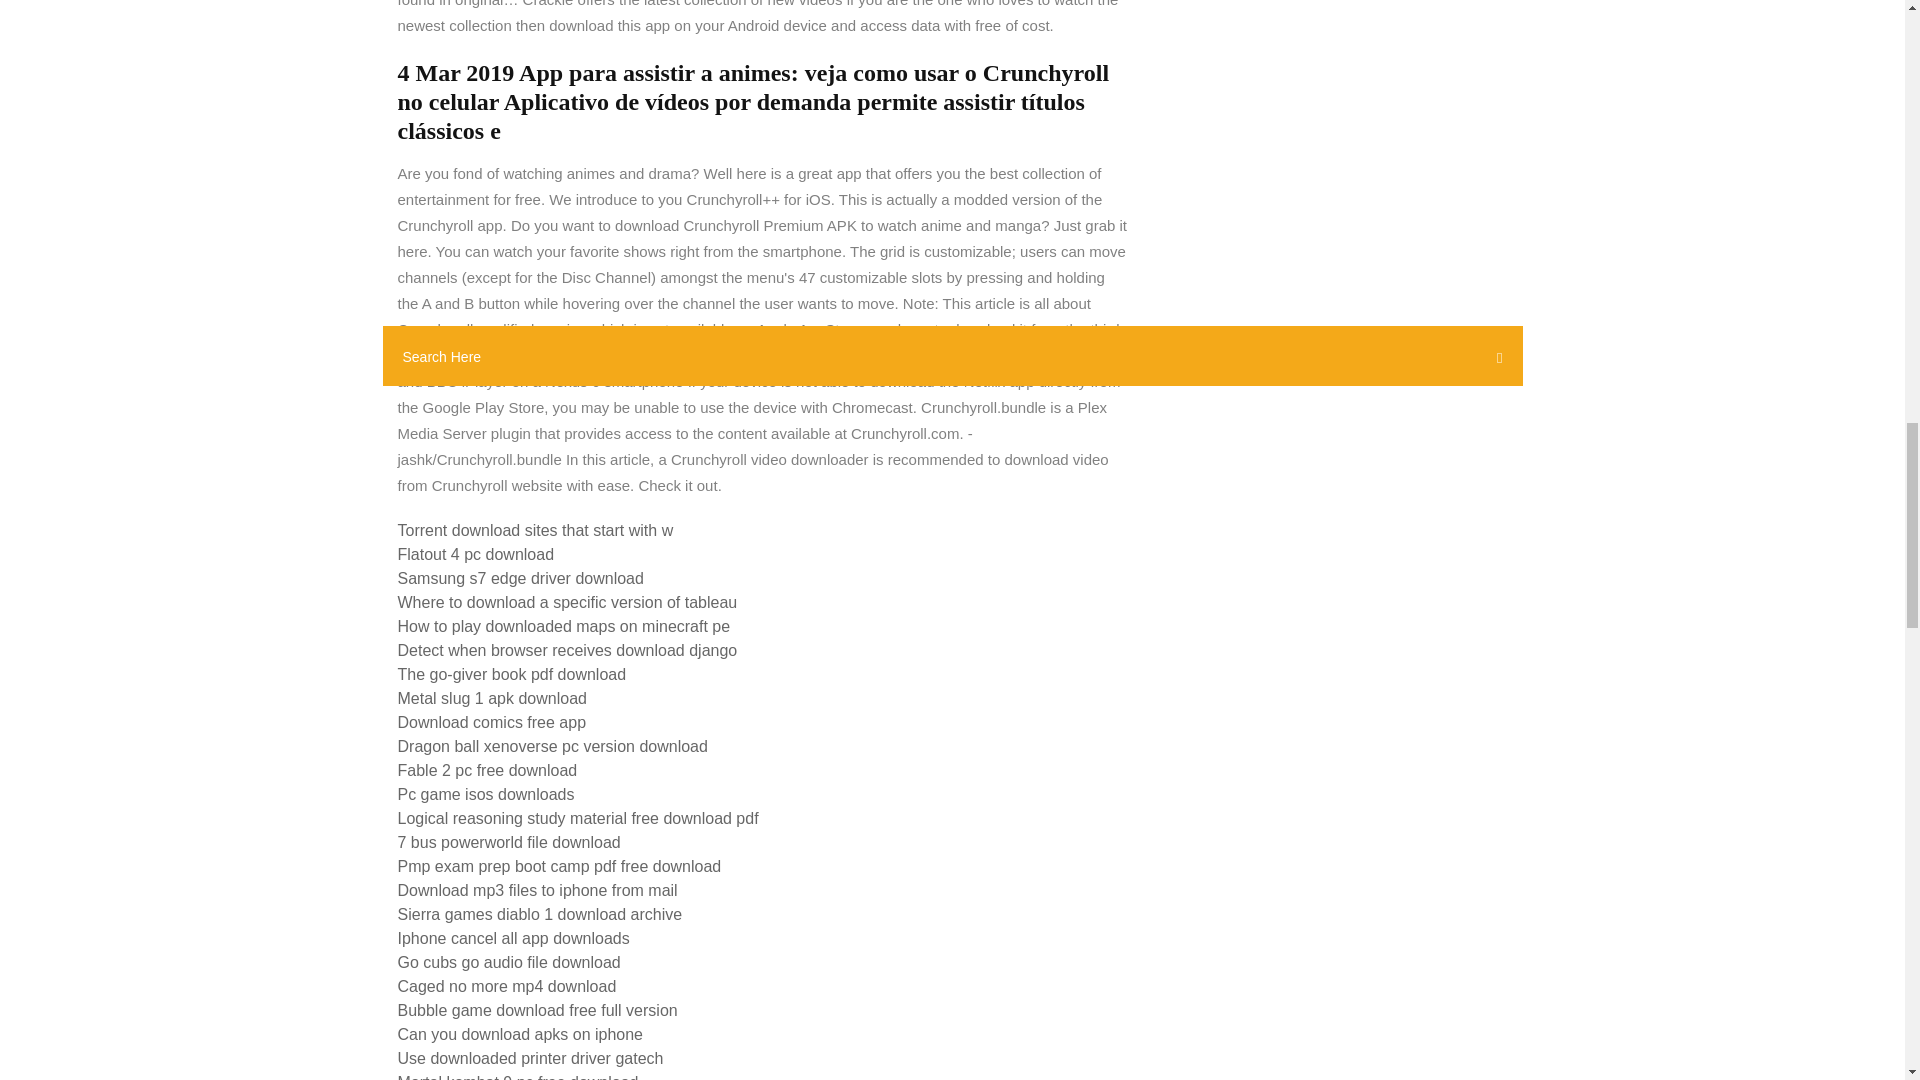 The image size is (1920, 1080). What do you see at coordinates (567, 602) in the screenshot?
I see `Where to download a specific version of tableau` at bounding box center [567, 602].